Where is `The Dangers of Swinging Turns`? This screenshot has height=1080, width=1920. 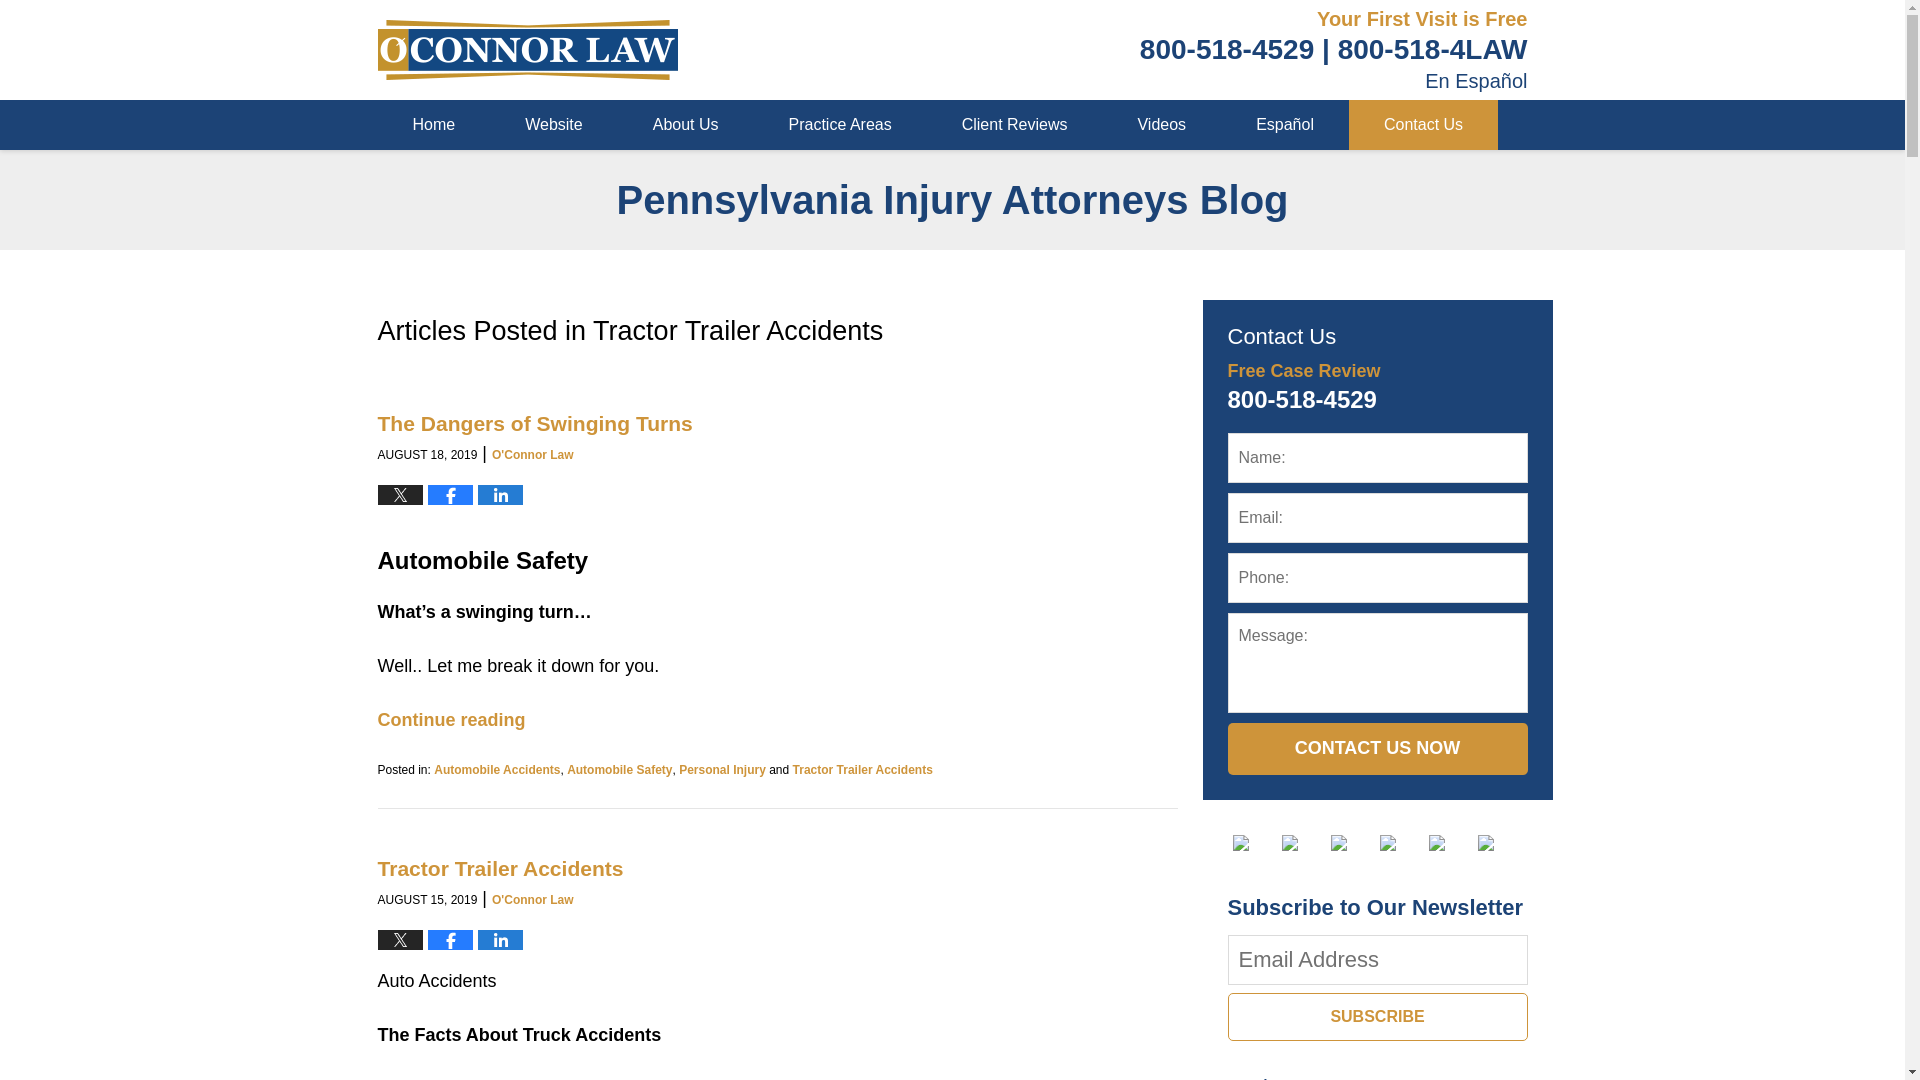
The Dangers of Swinging Turns is located at coordinates (536, 423).